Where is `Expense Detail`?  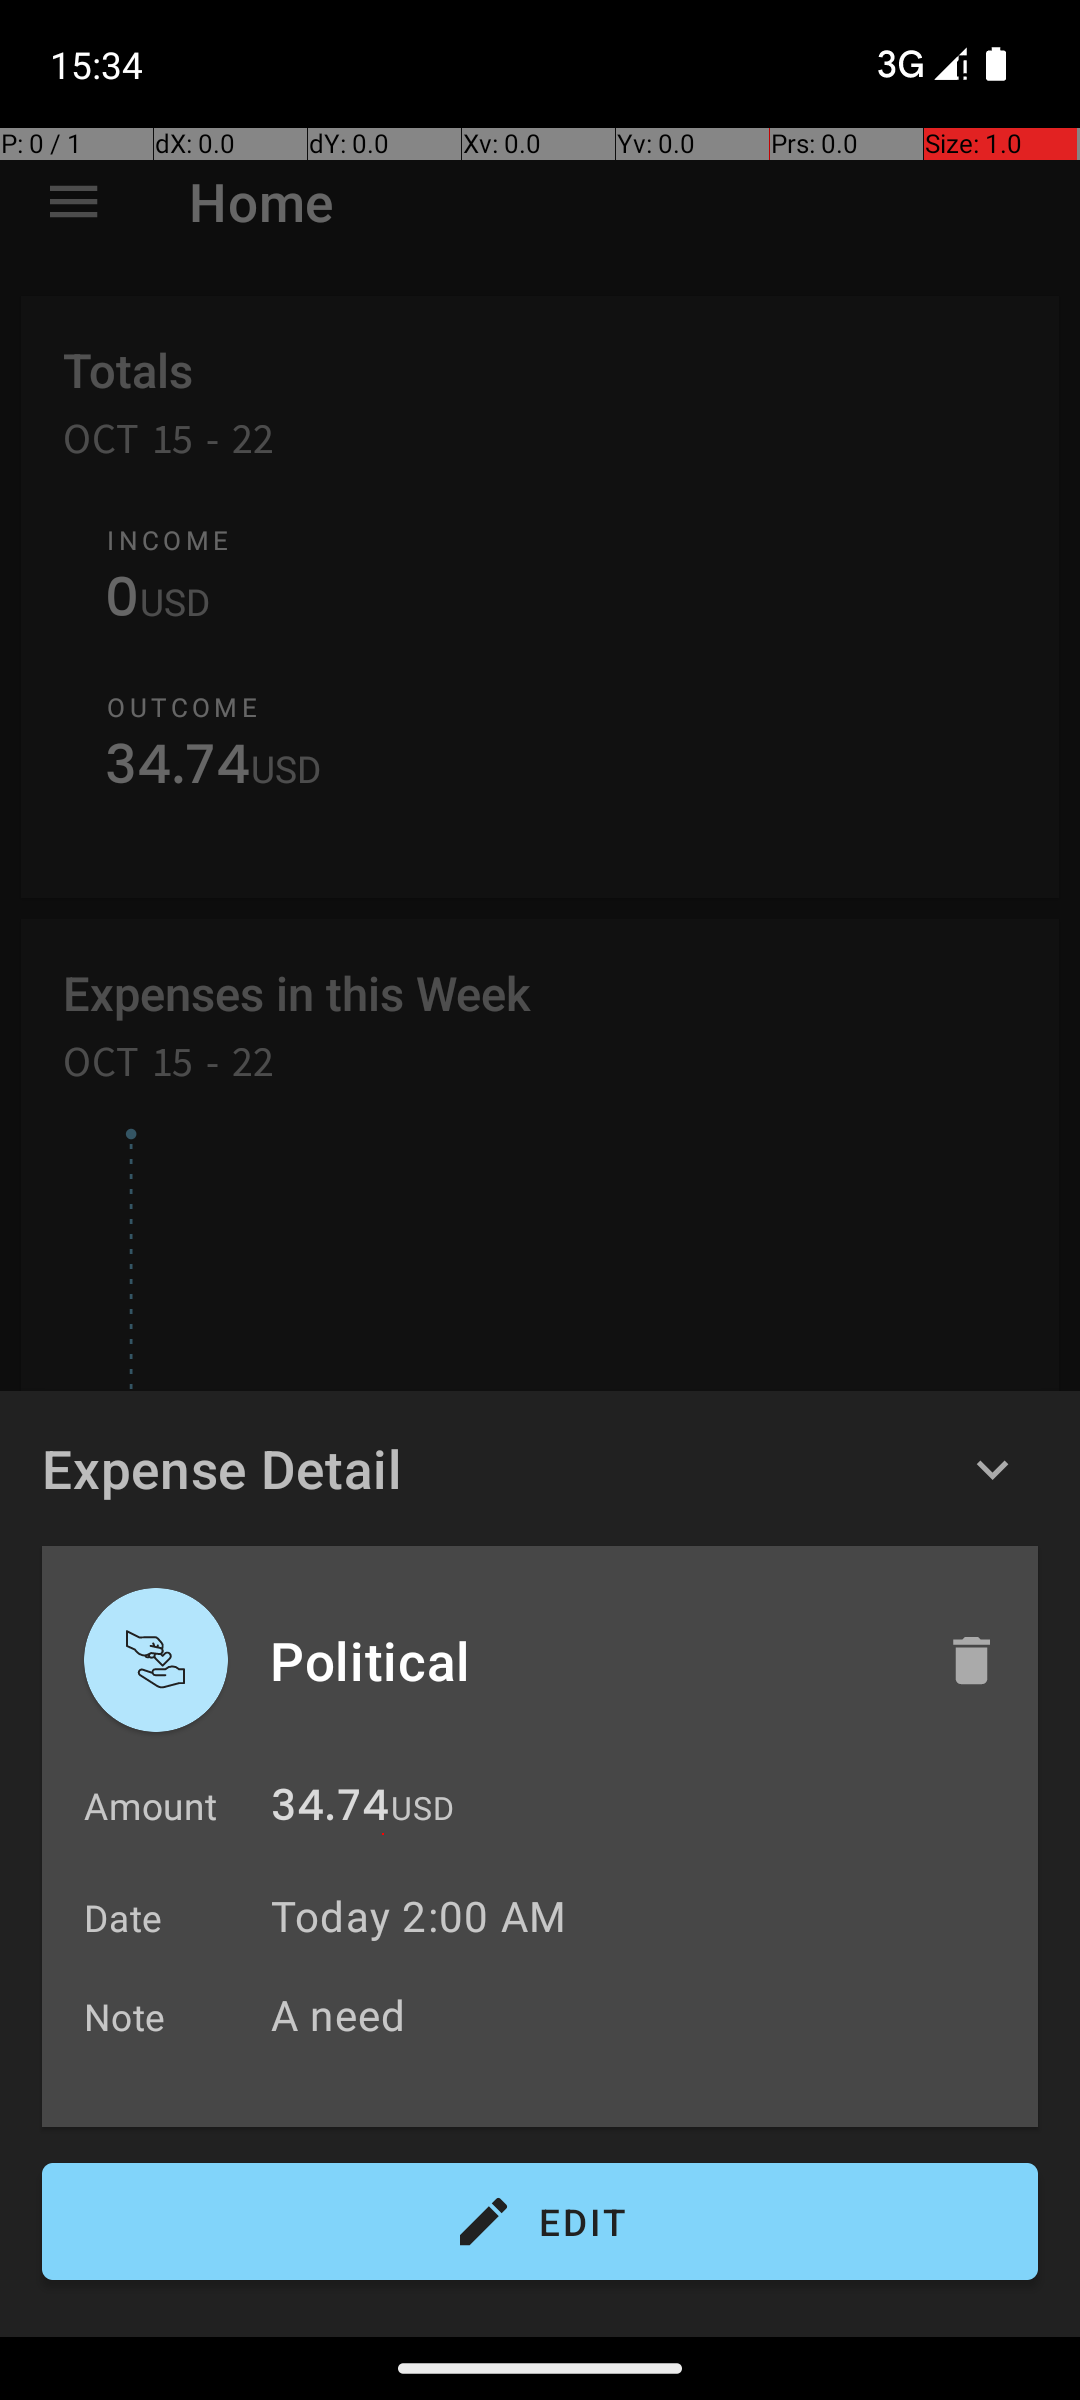
Expense Detail is located at coordinates (222, 1468).